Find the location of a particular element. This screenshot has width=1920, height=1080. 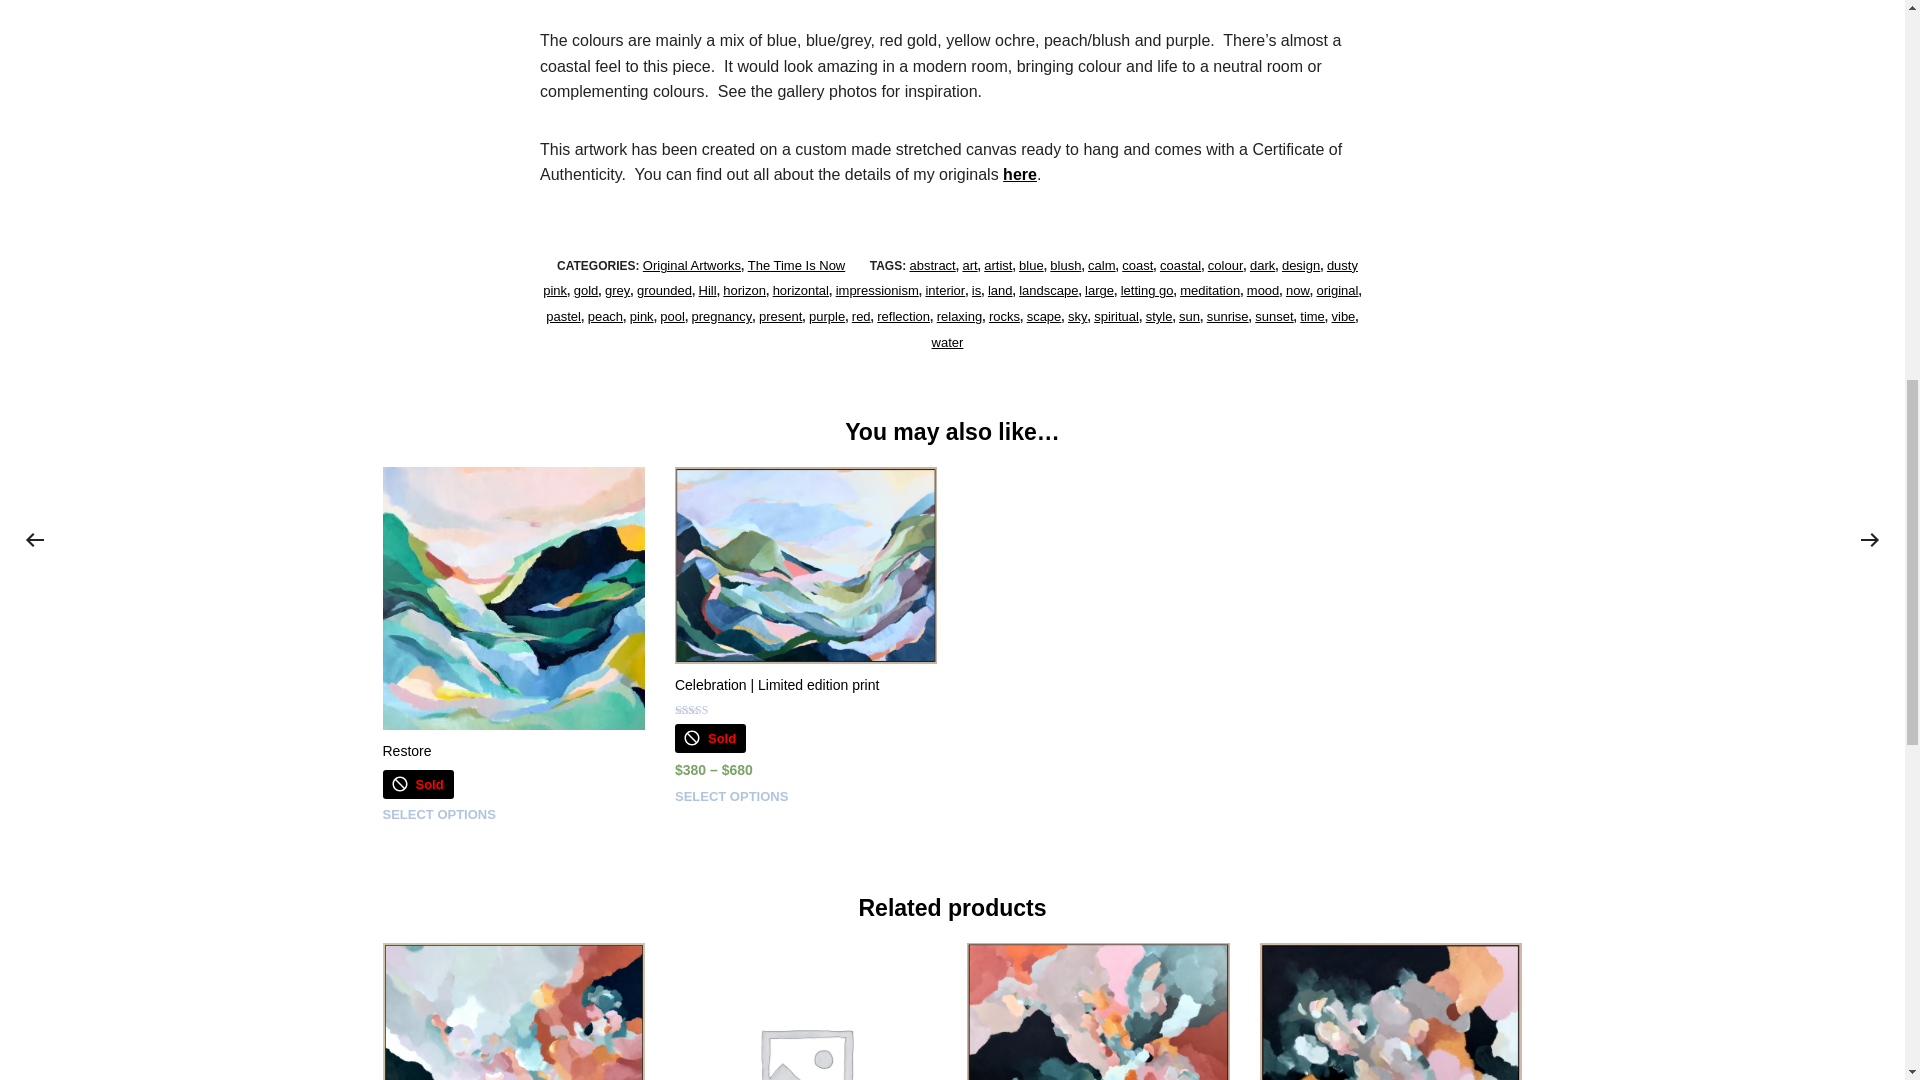

abstract is located at coordinates (931, 266).